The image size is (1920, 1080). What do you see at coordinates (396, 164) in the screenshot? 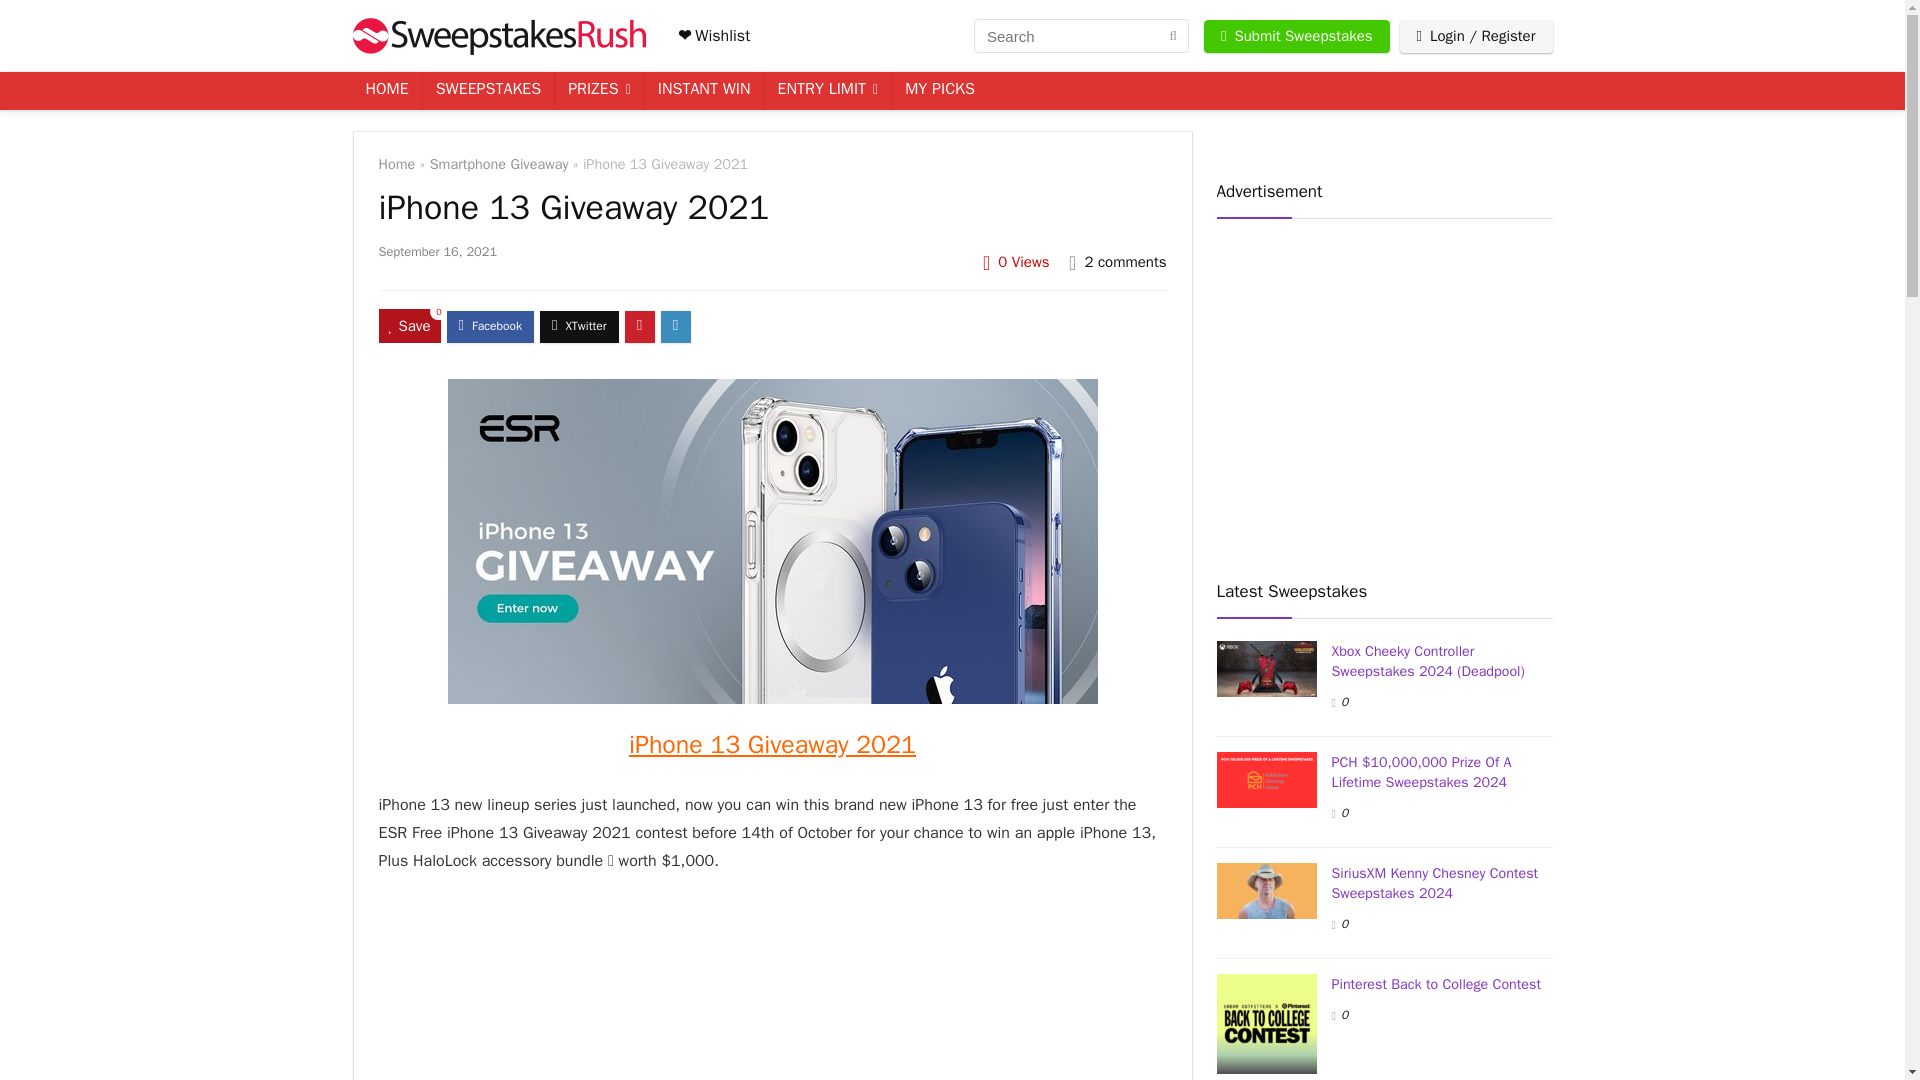
I see `Home` at bounding box center [396, 164].